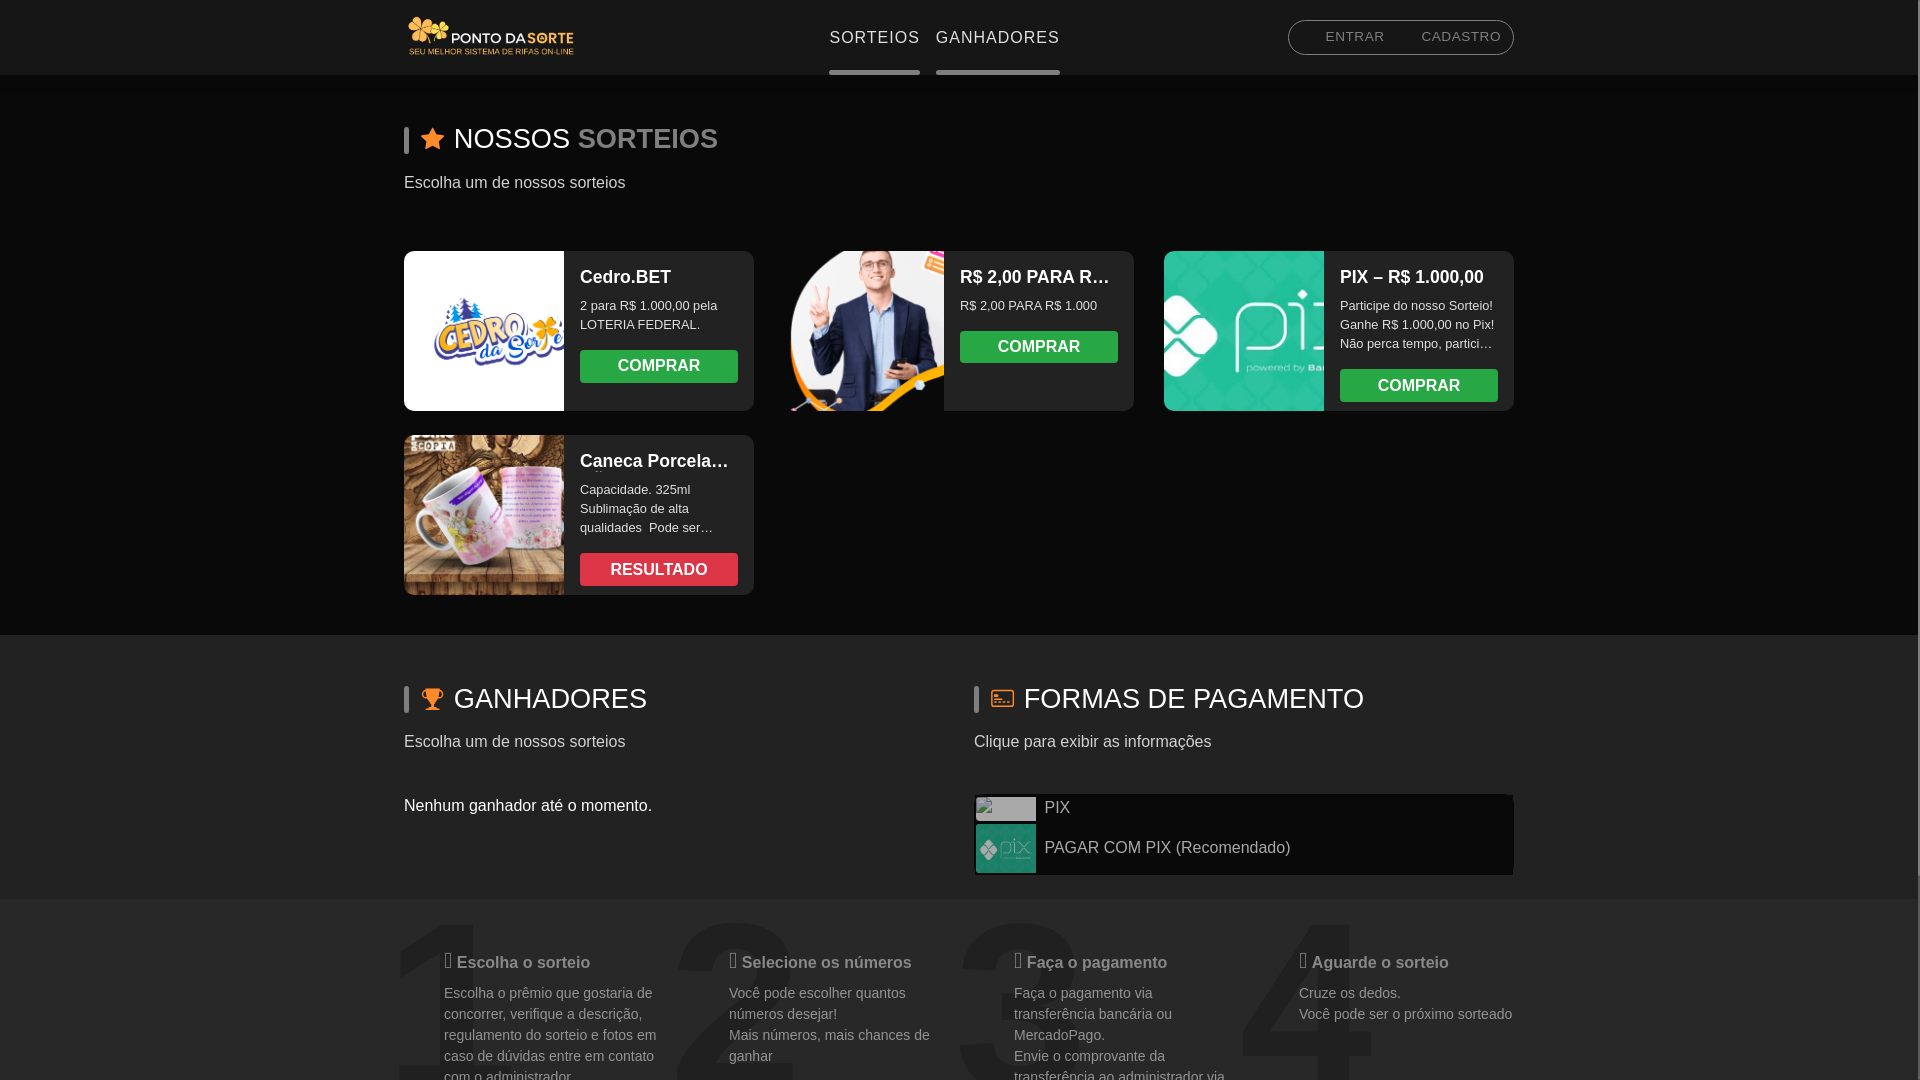 The width and height of the screenshot is (1920, 1080). What do you see at coordinates (1344, 36) in the screenshot?
I see `ENTRAR` at bounding box center [1344, 36].